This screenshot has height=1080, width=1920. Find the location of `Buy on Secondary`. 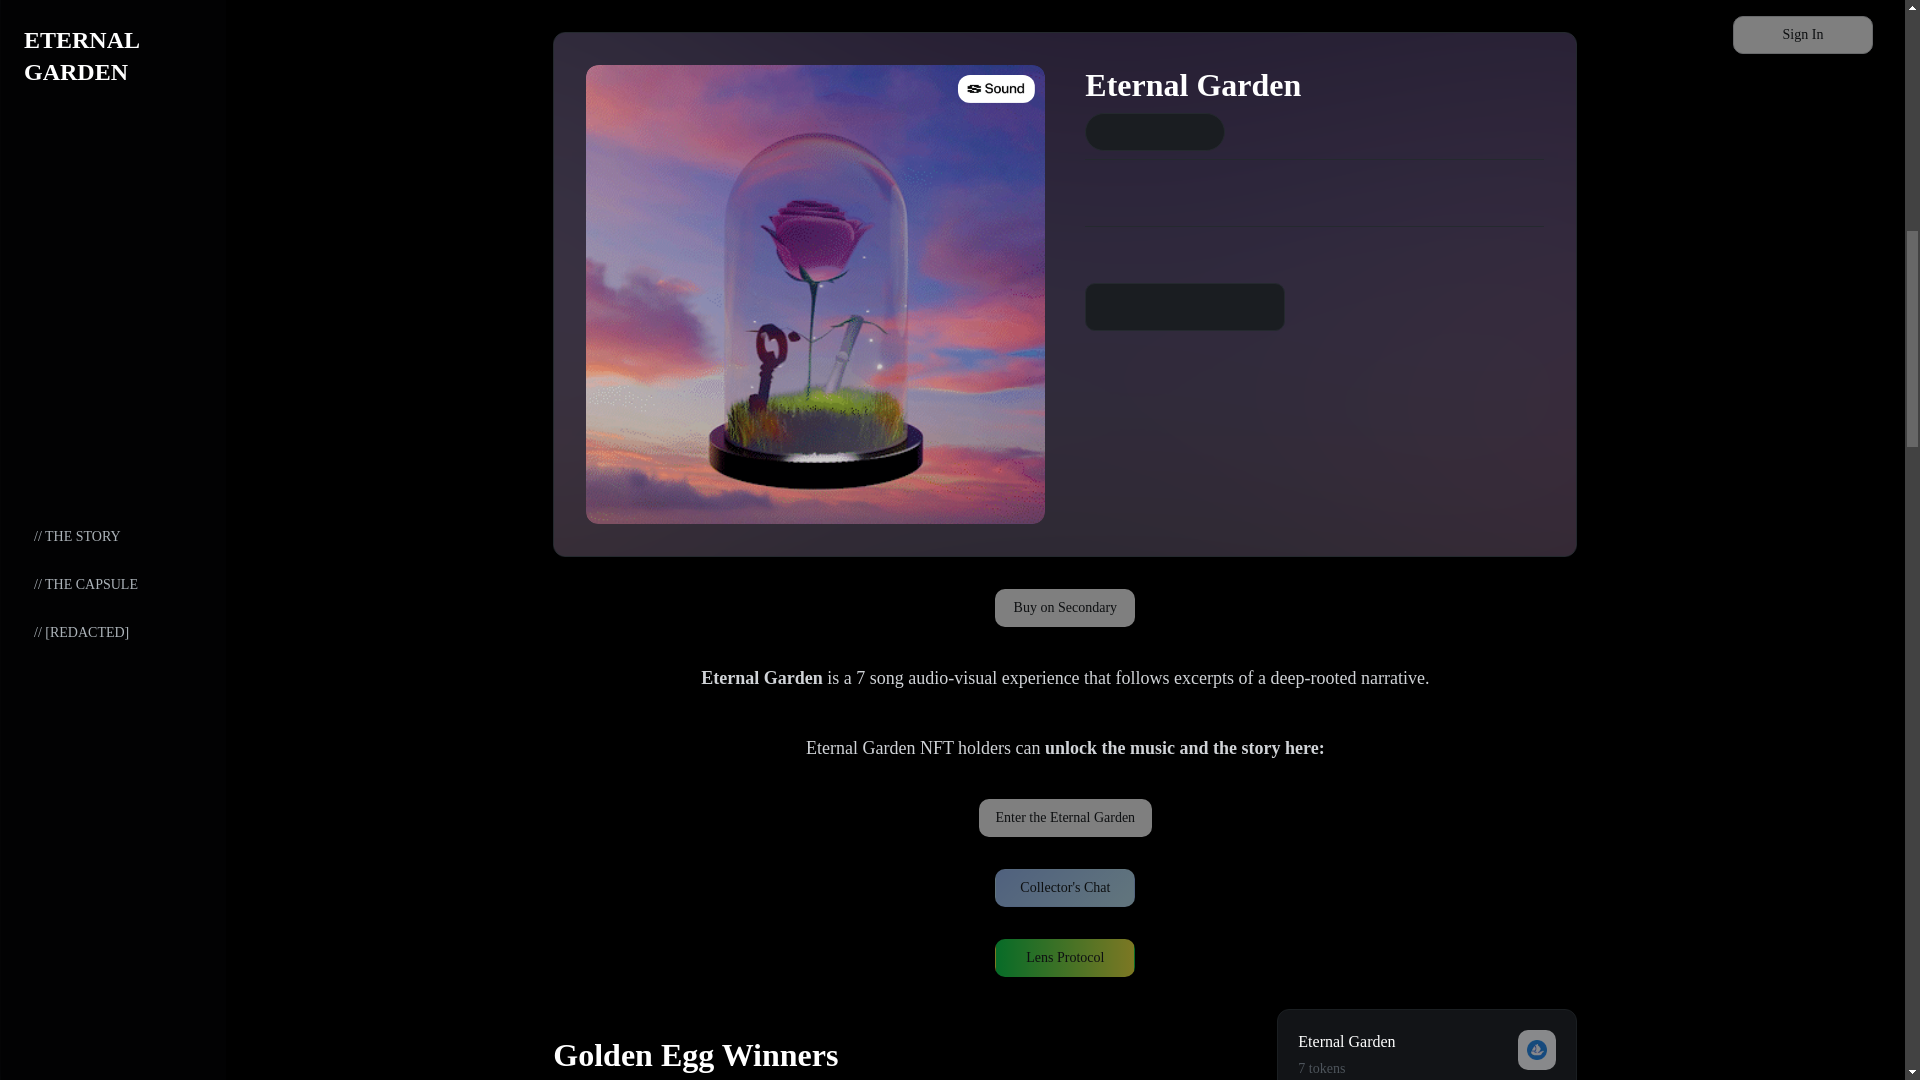

Buy on Secondary is located at coordinates (1064, 608).